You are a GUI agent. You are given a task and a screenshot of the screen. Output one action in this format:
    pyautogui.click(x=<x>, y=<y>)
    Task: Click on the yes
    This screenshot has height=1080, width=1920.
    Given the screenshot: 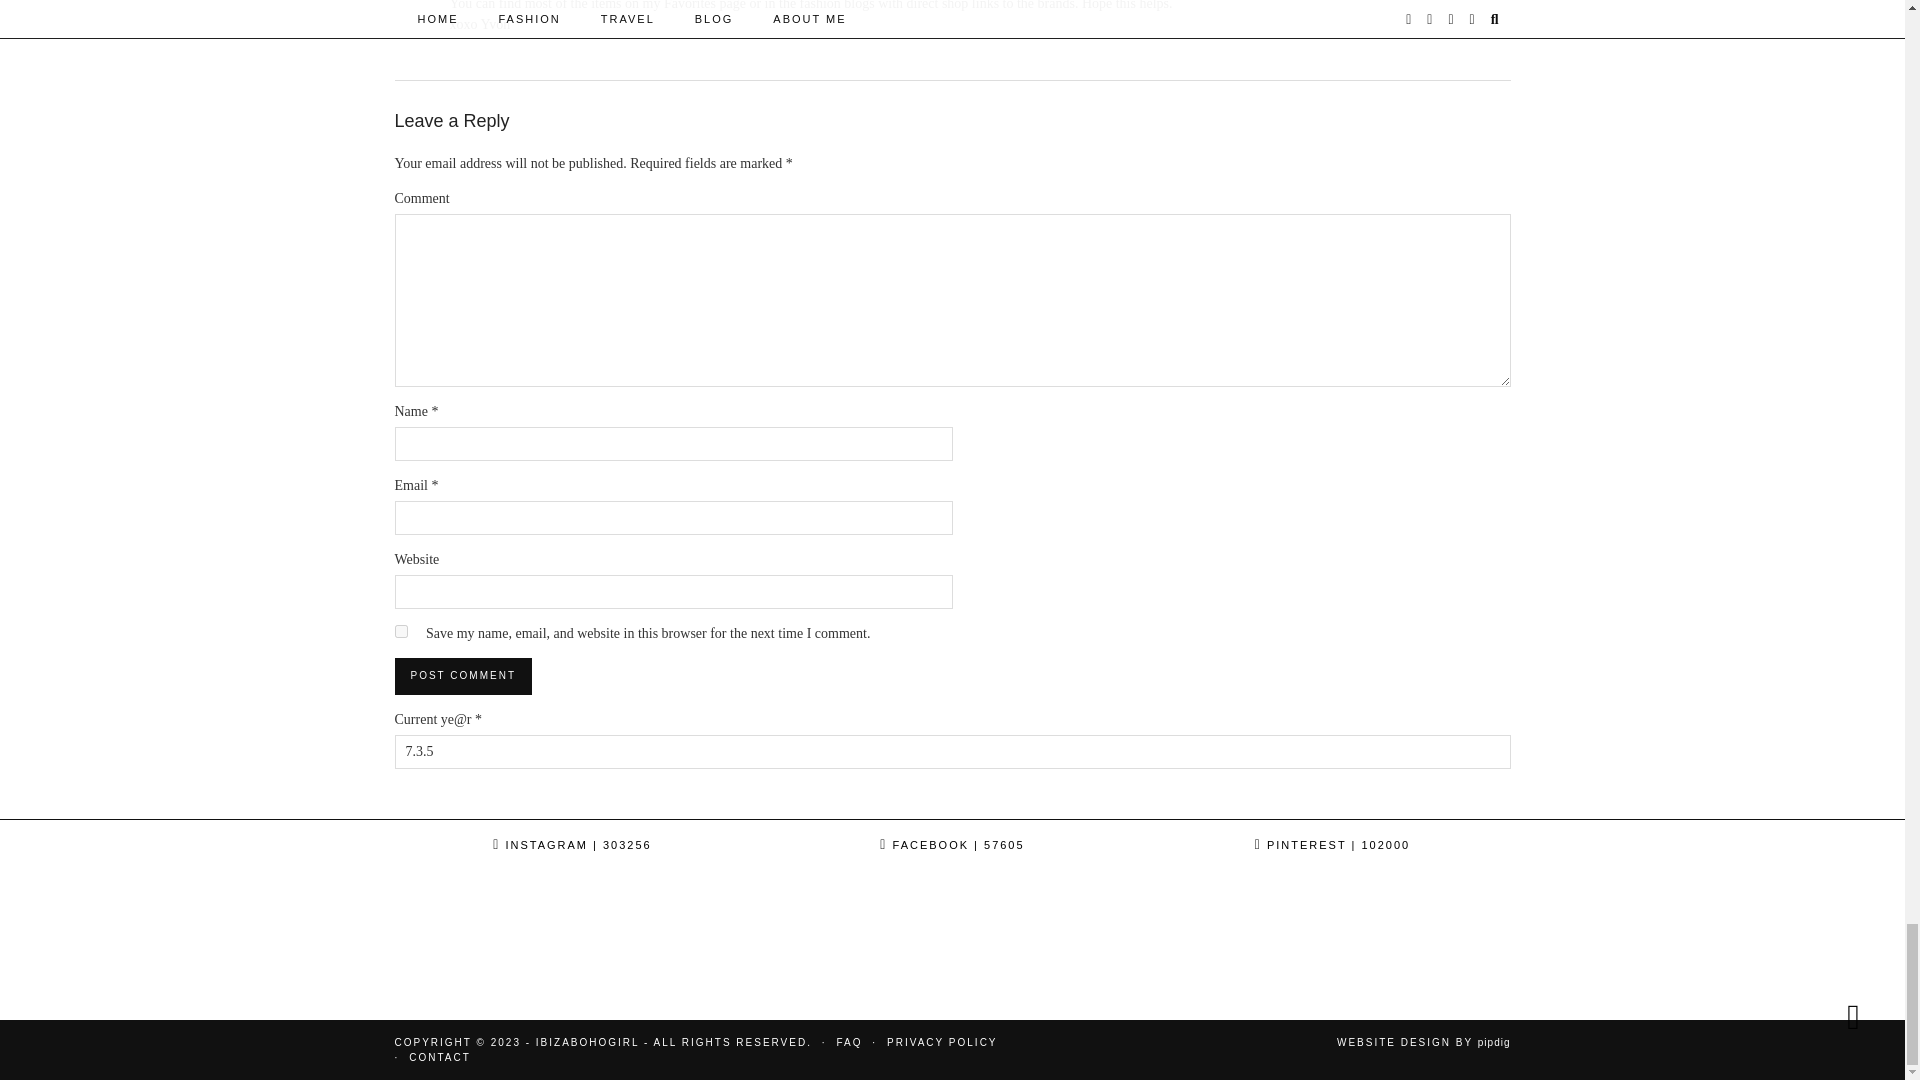 What is the action you would take?
    pyautogui.click(x=400, y=632)
    